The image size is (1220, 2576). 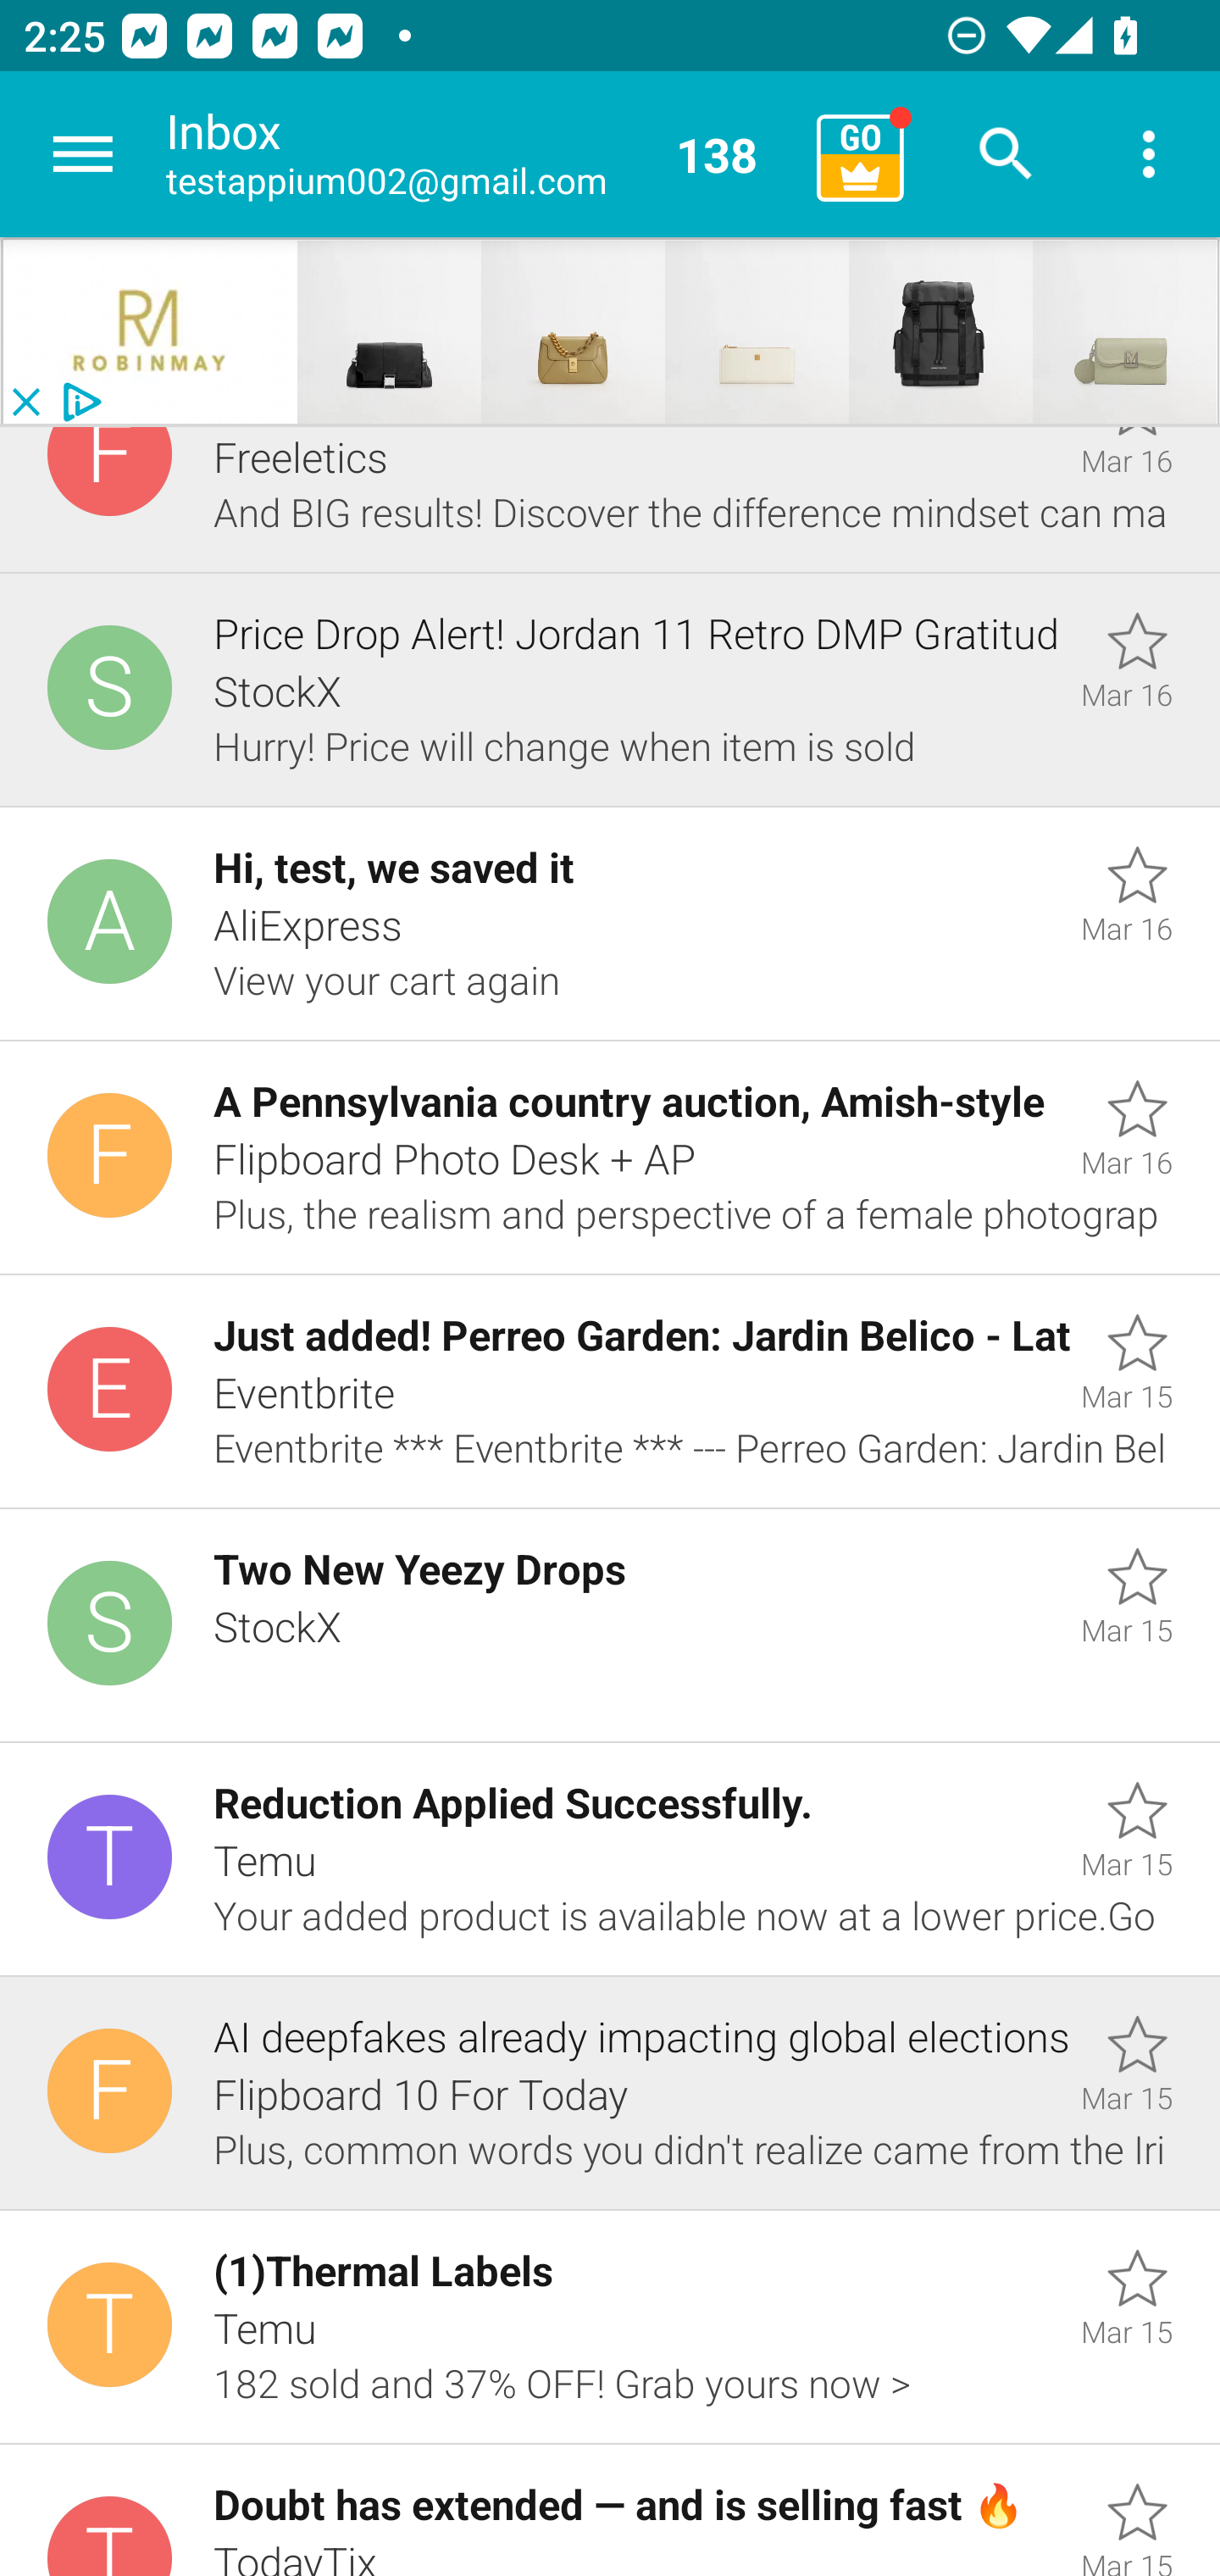 What do you see at coordinates (151, 332) in the screenshot?
I see `  ` at bounding box center [151, 332].